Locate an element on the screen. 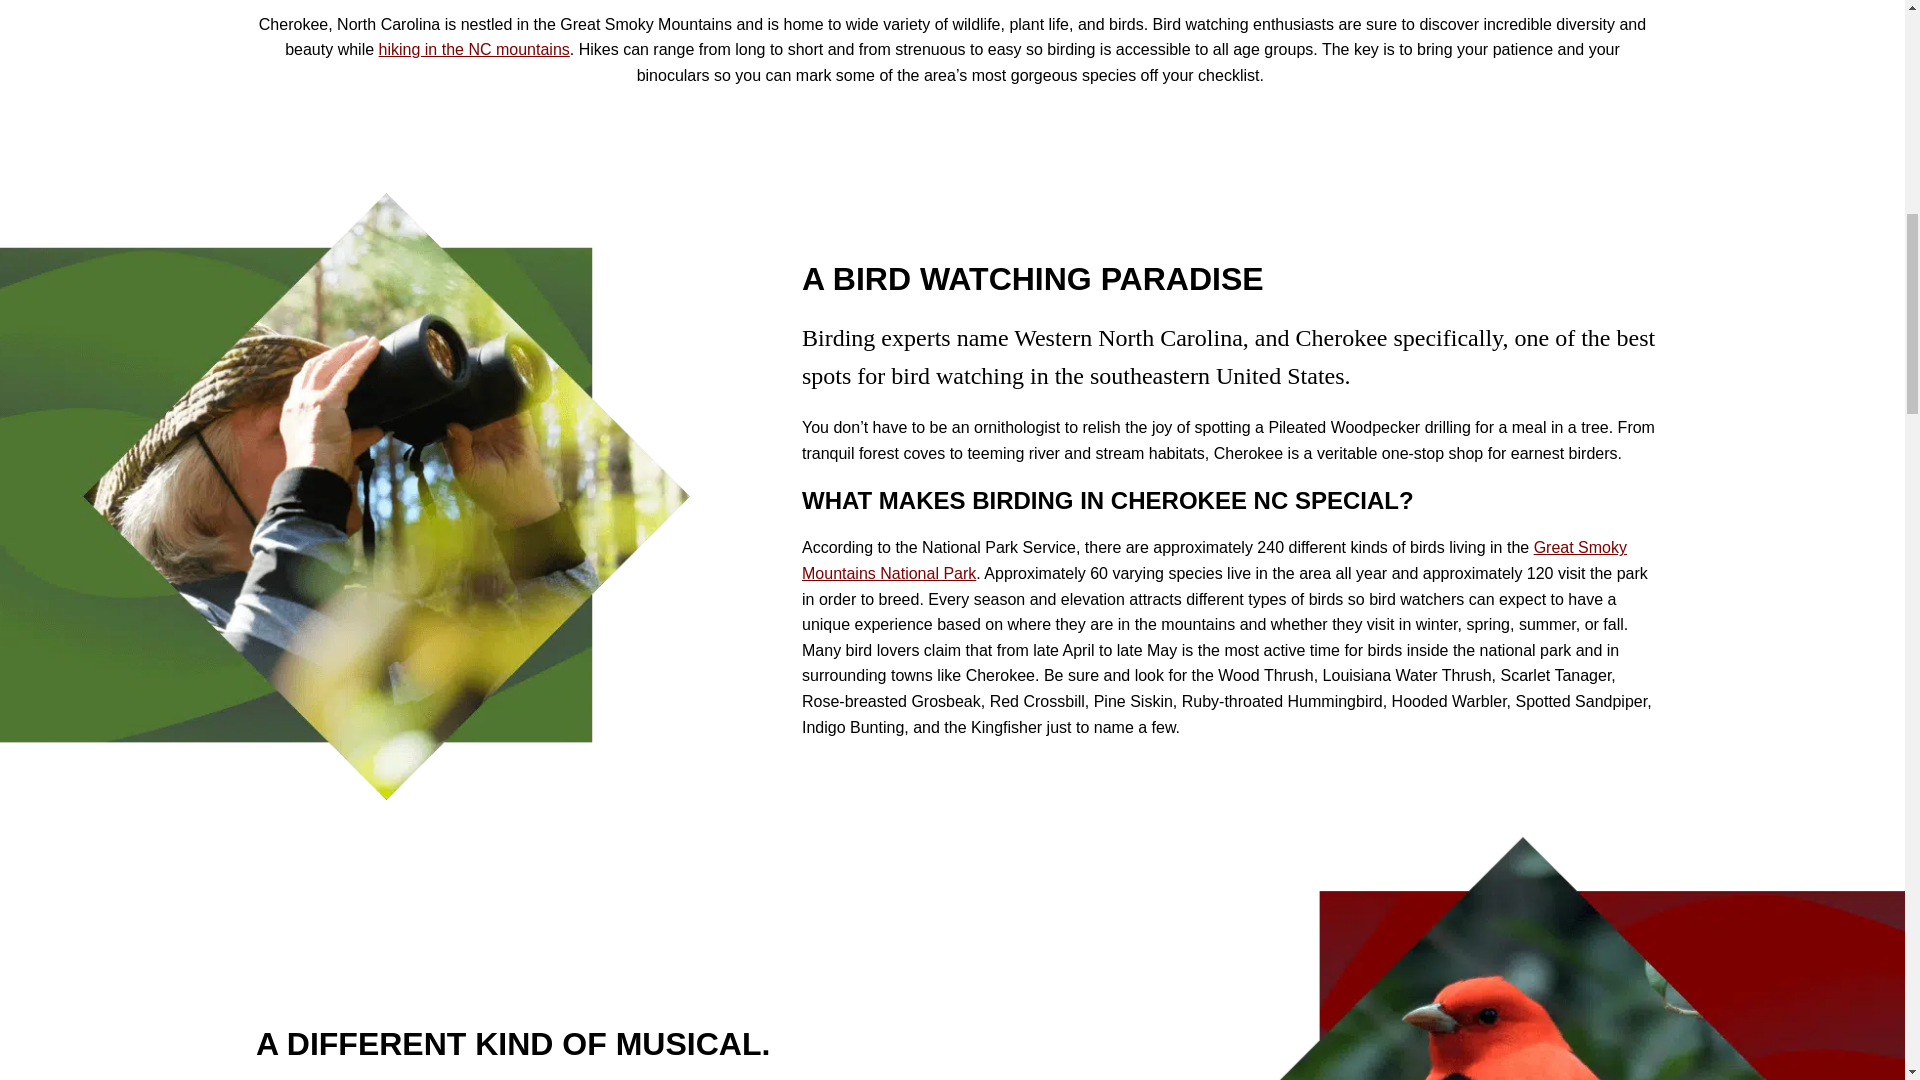 This screenshot has width=1920, height=1080. Great Smoky Mountains National Park is located at coordinates (1214, 560).